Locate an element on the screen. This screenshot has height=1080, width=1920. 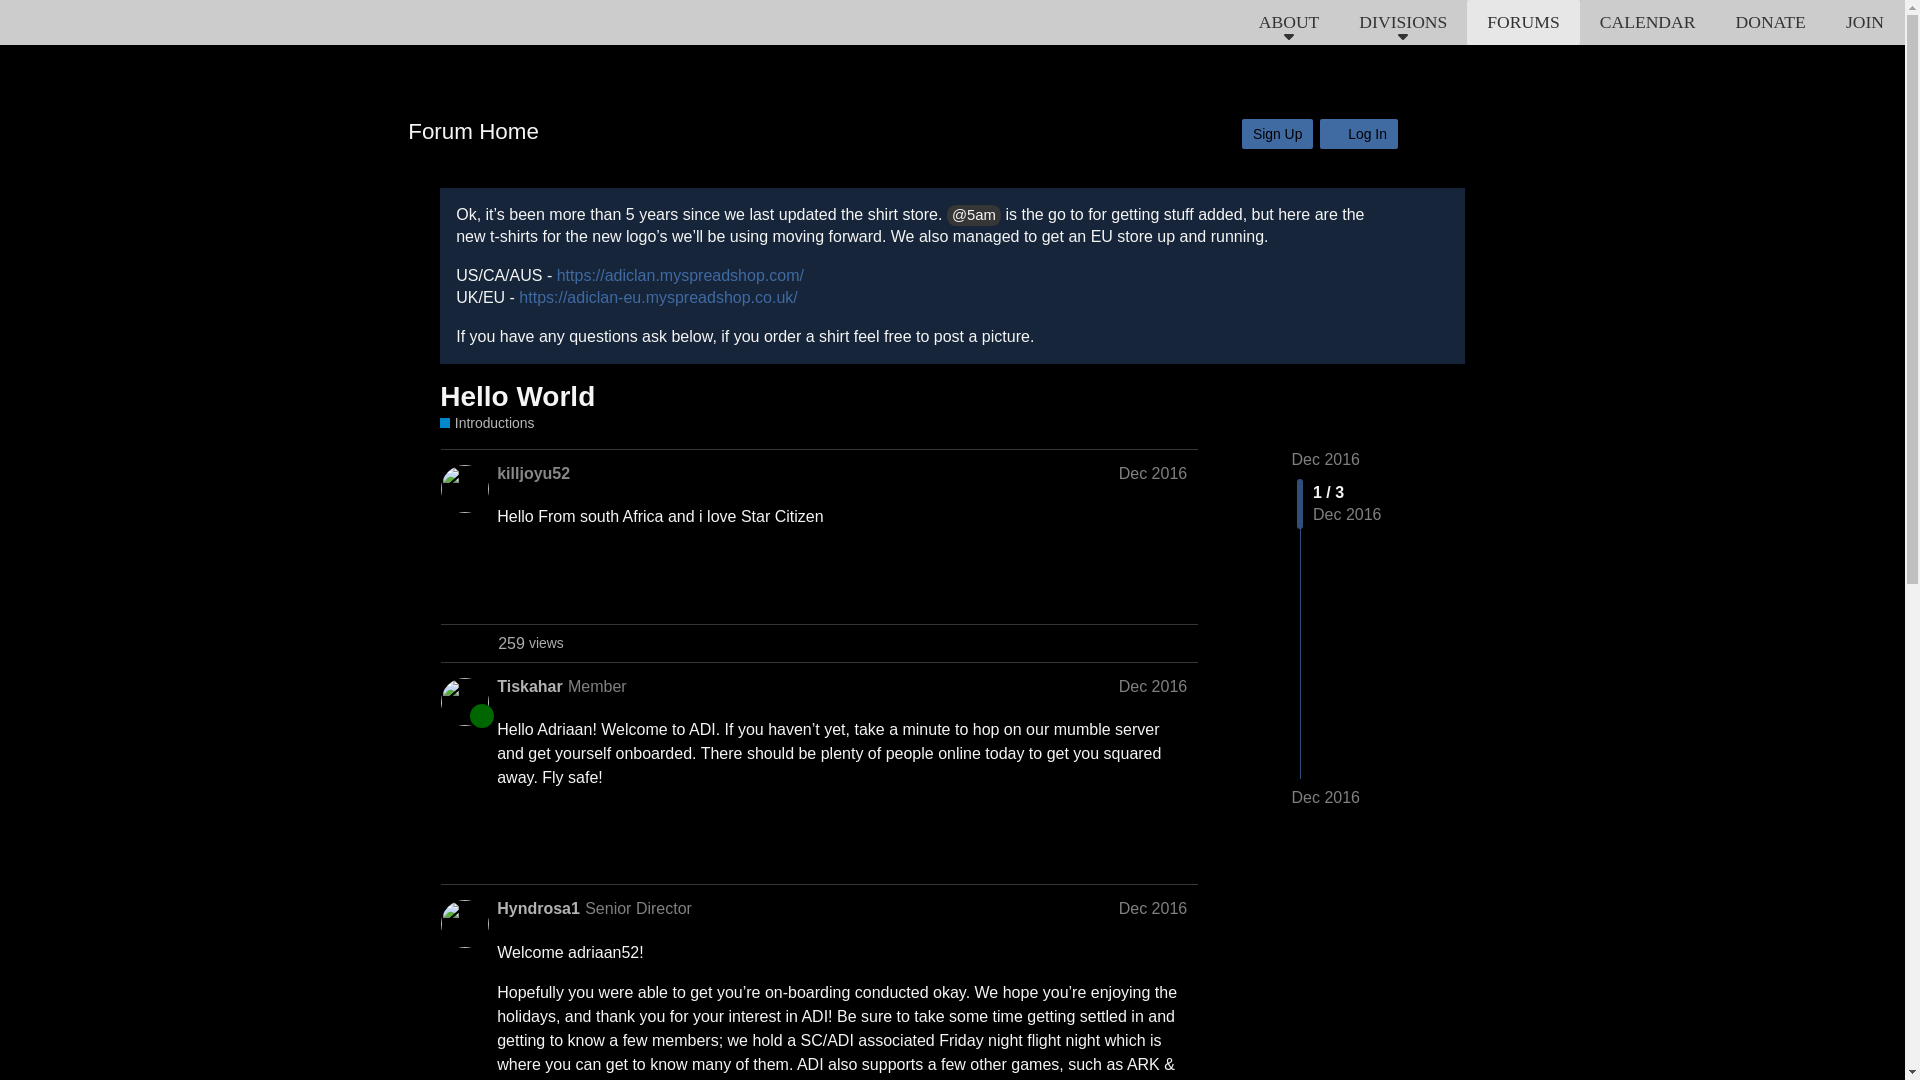
Dec 2016 is located at coordinates (530, 643).